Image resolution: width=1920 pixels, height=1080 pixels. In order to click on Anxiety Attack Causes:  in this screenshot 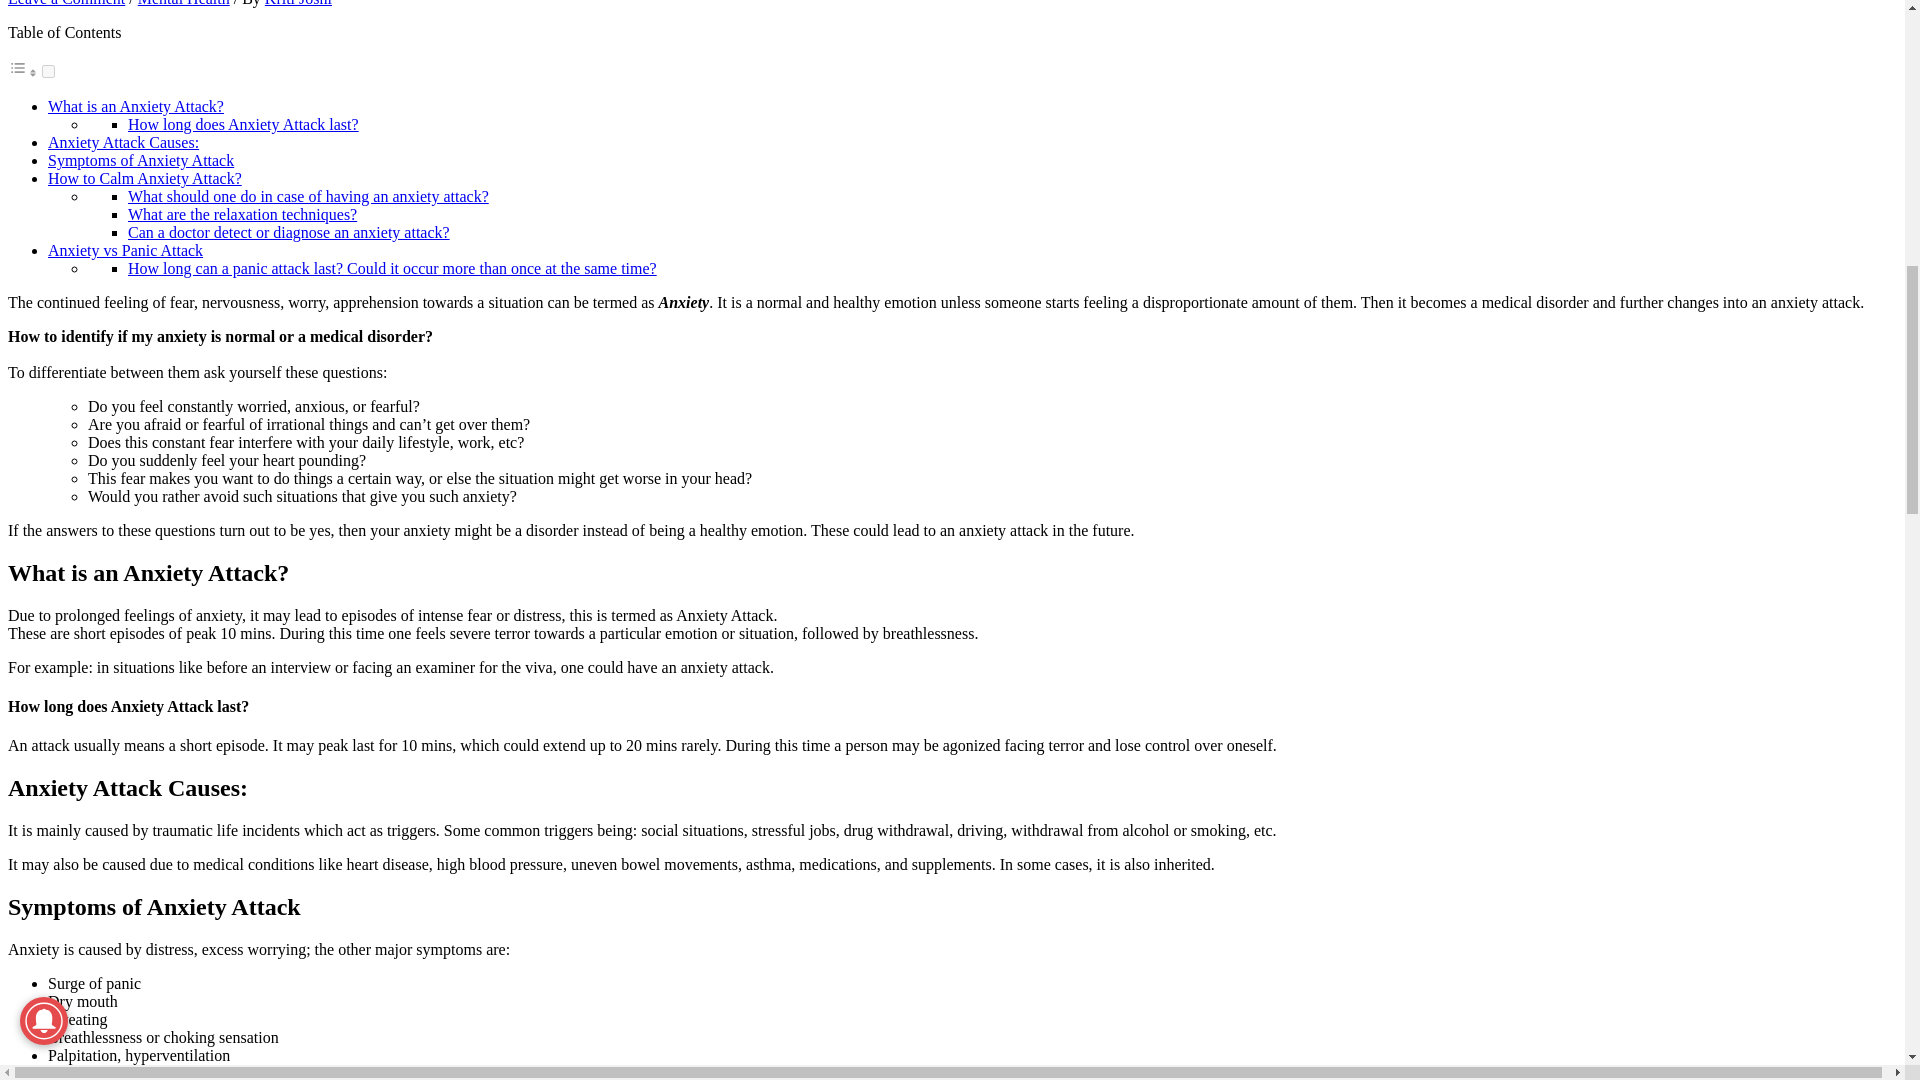, I will do `click(124, 142)`.